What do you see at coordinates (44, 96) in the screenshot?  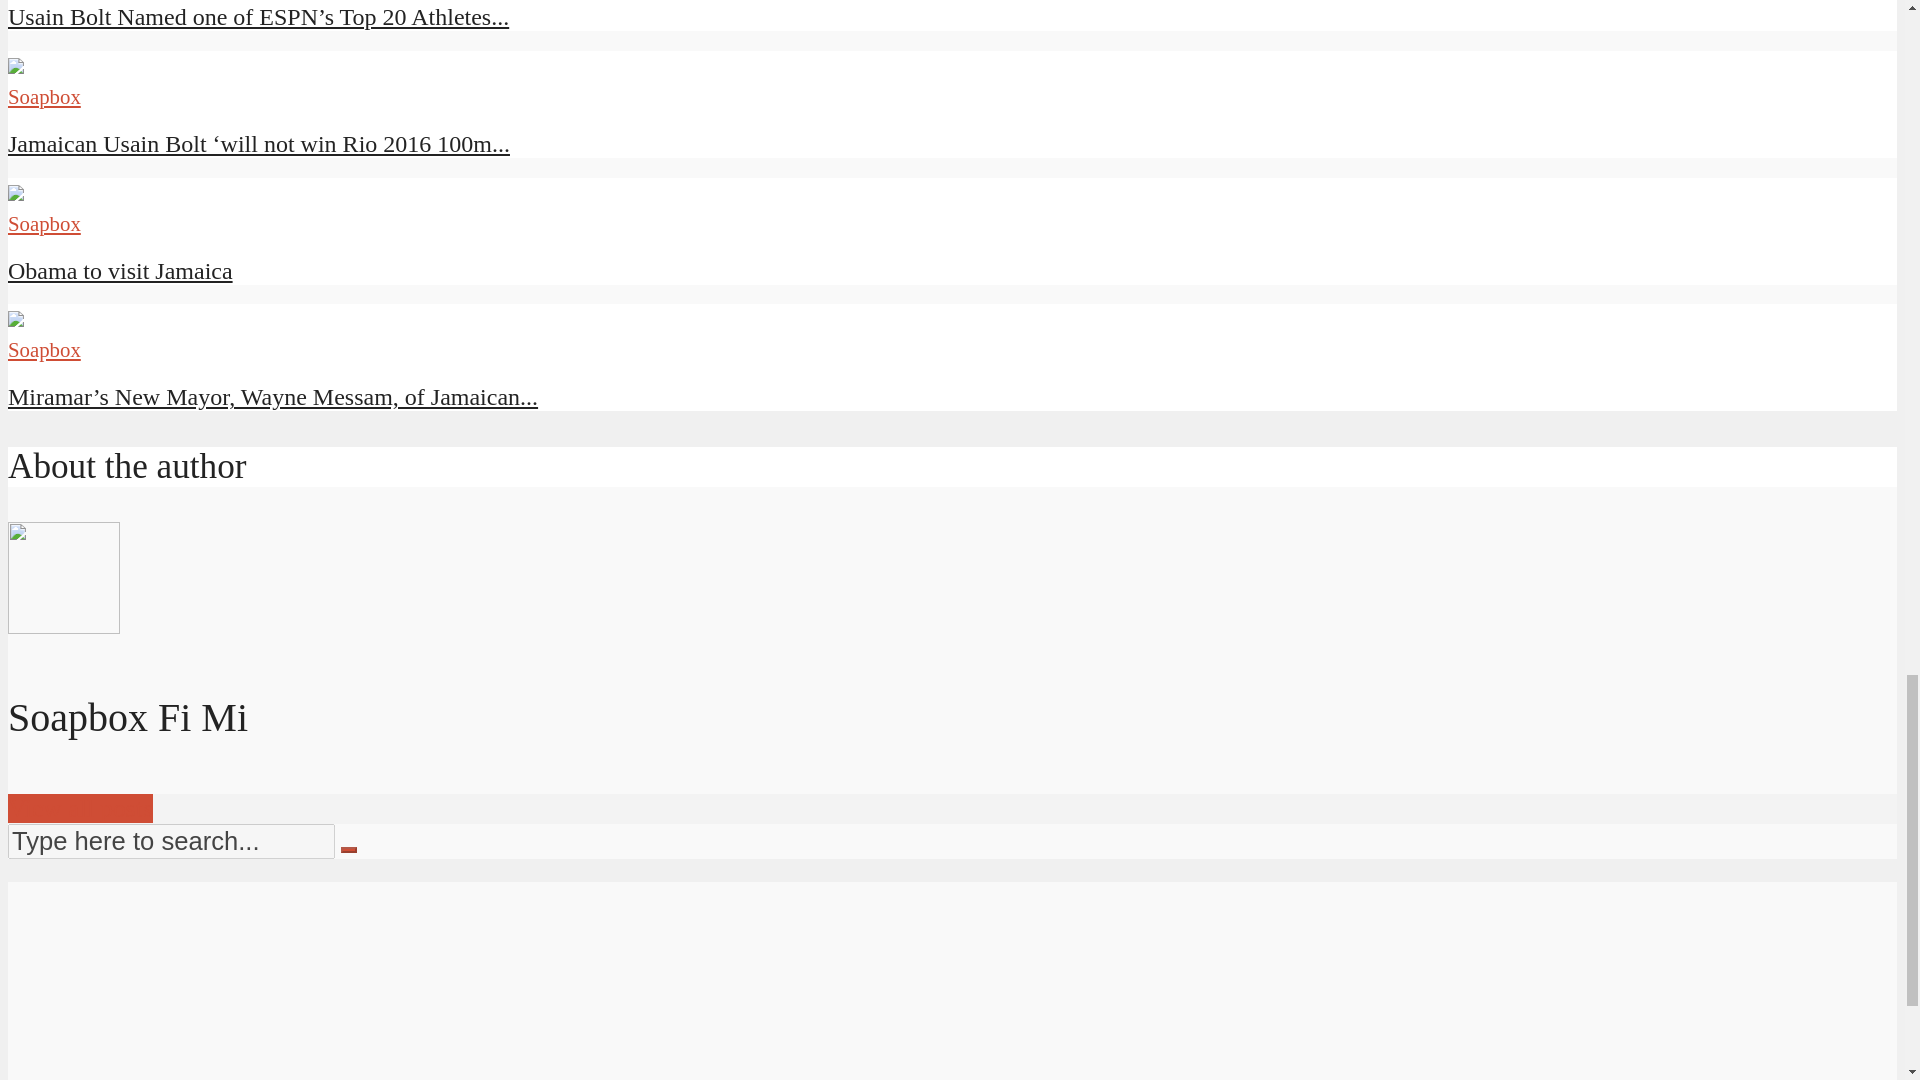 I see `Soapbox` at bounding box center [44, 96].